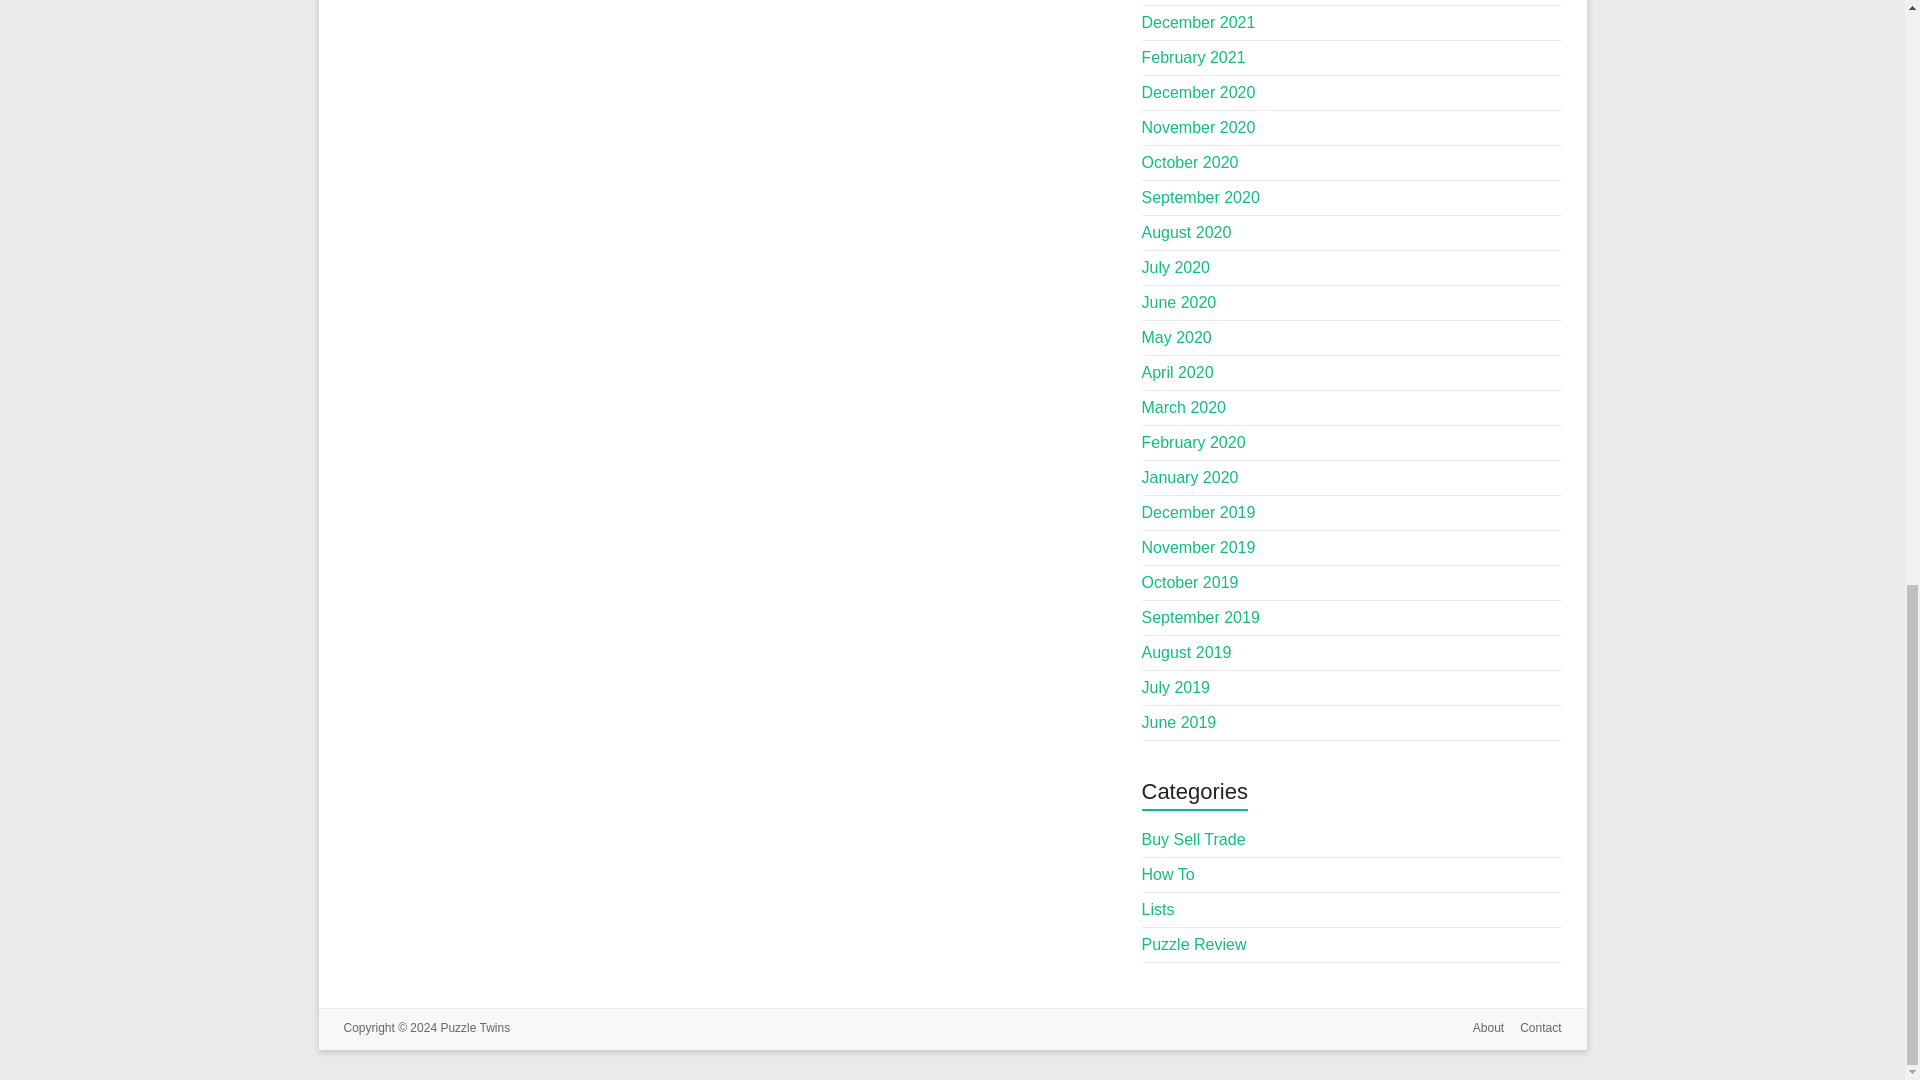 This screenshot has height=1080, width=1920. I want to click on February 2021, so click(1194, 56).